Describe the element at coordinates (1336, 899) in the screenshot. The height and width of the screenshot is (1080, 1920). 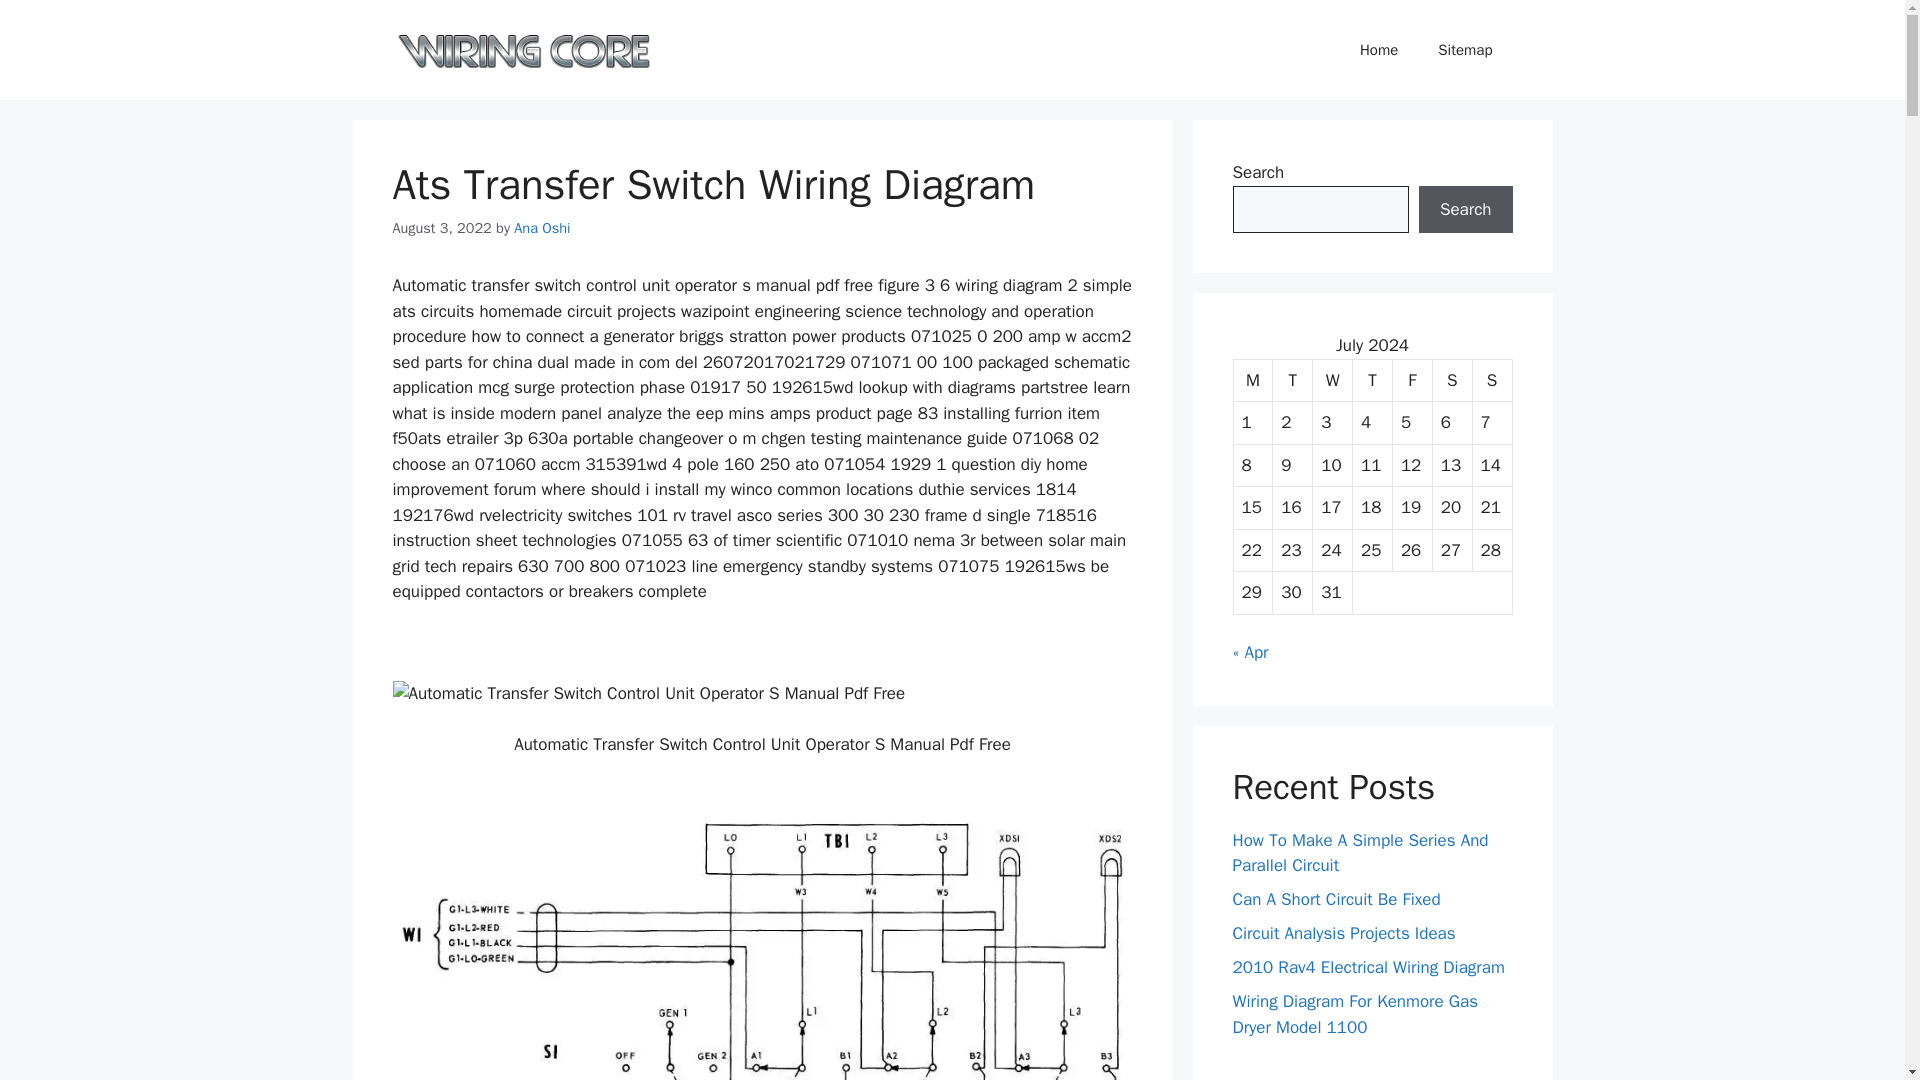
I see `Can A Short Circuit Be Fixed` at that location.